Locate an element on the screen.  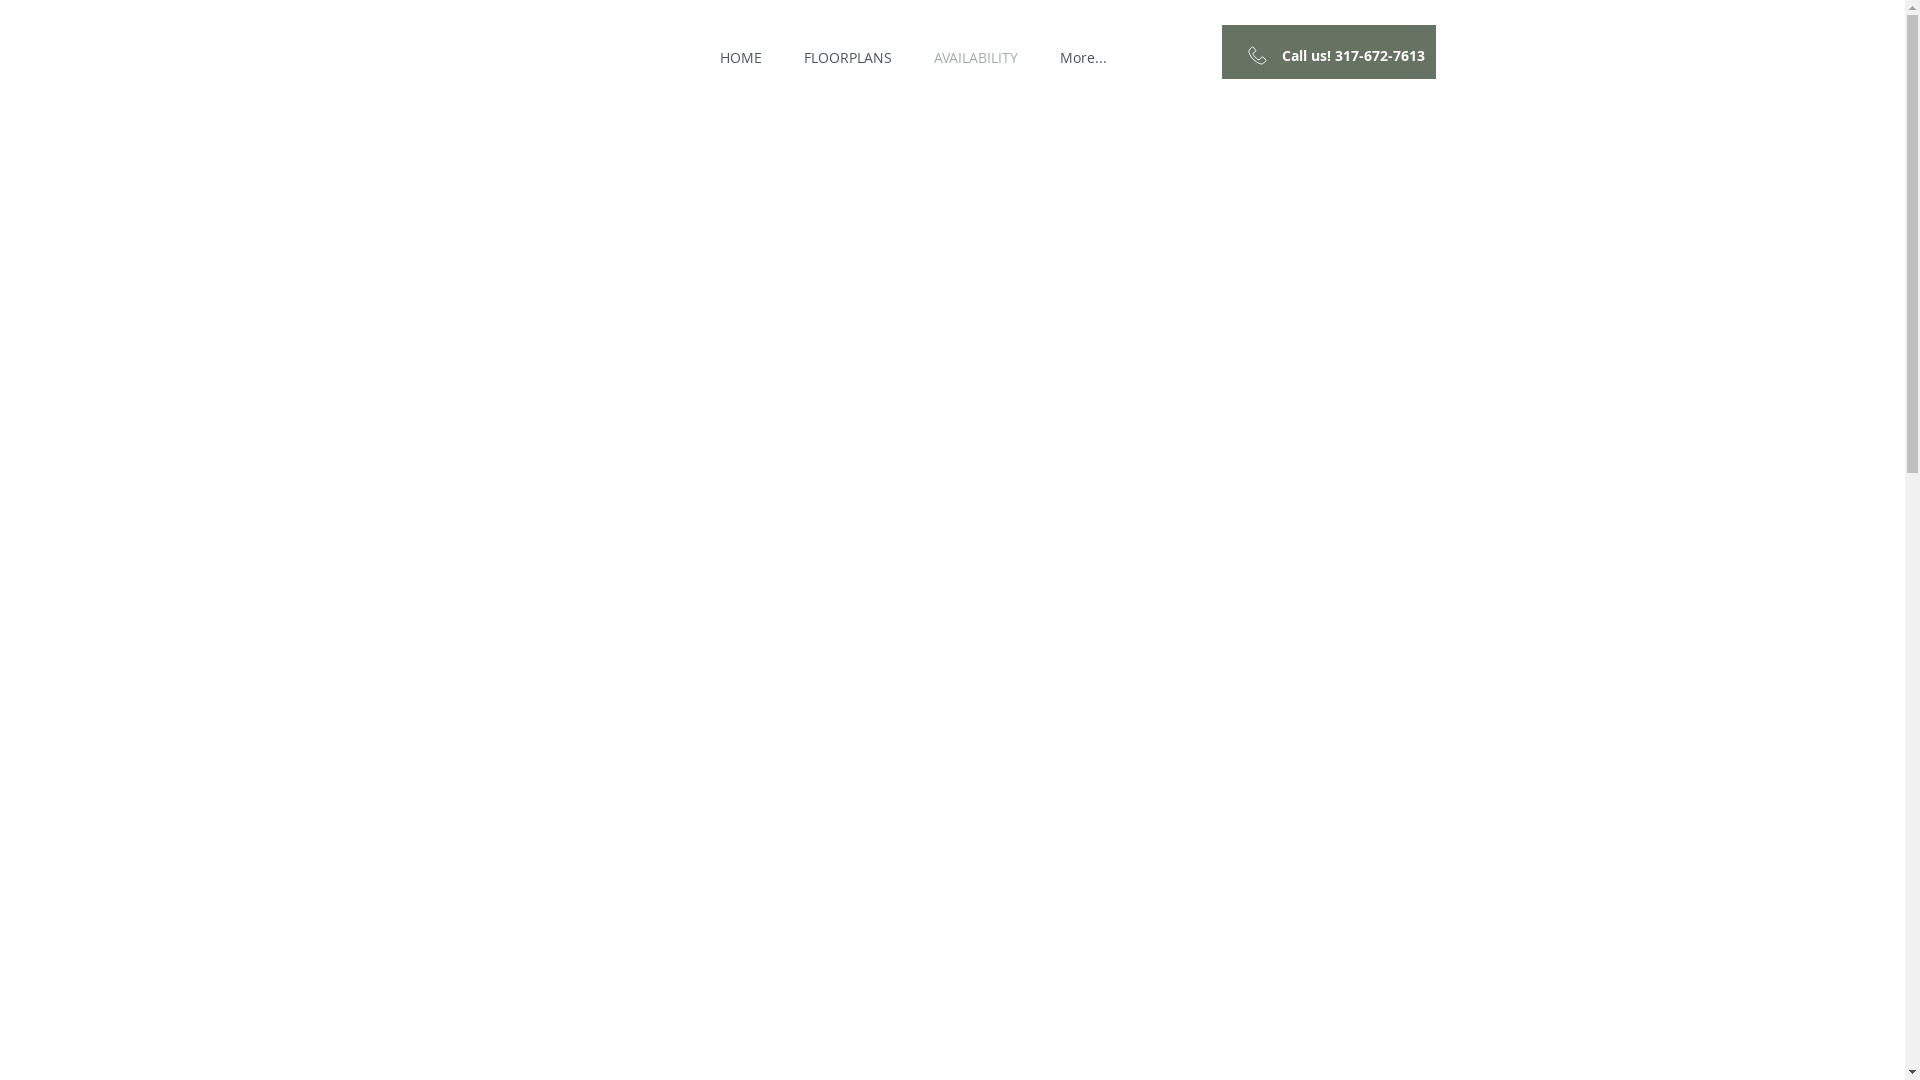
FLOORPLANS is located at coordinates (847, 58).